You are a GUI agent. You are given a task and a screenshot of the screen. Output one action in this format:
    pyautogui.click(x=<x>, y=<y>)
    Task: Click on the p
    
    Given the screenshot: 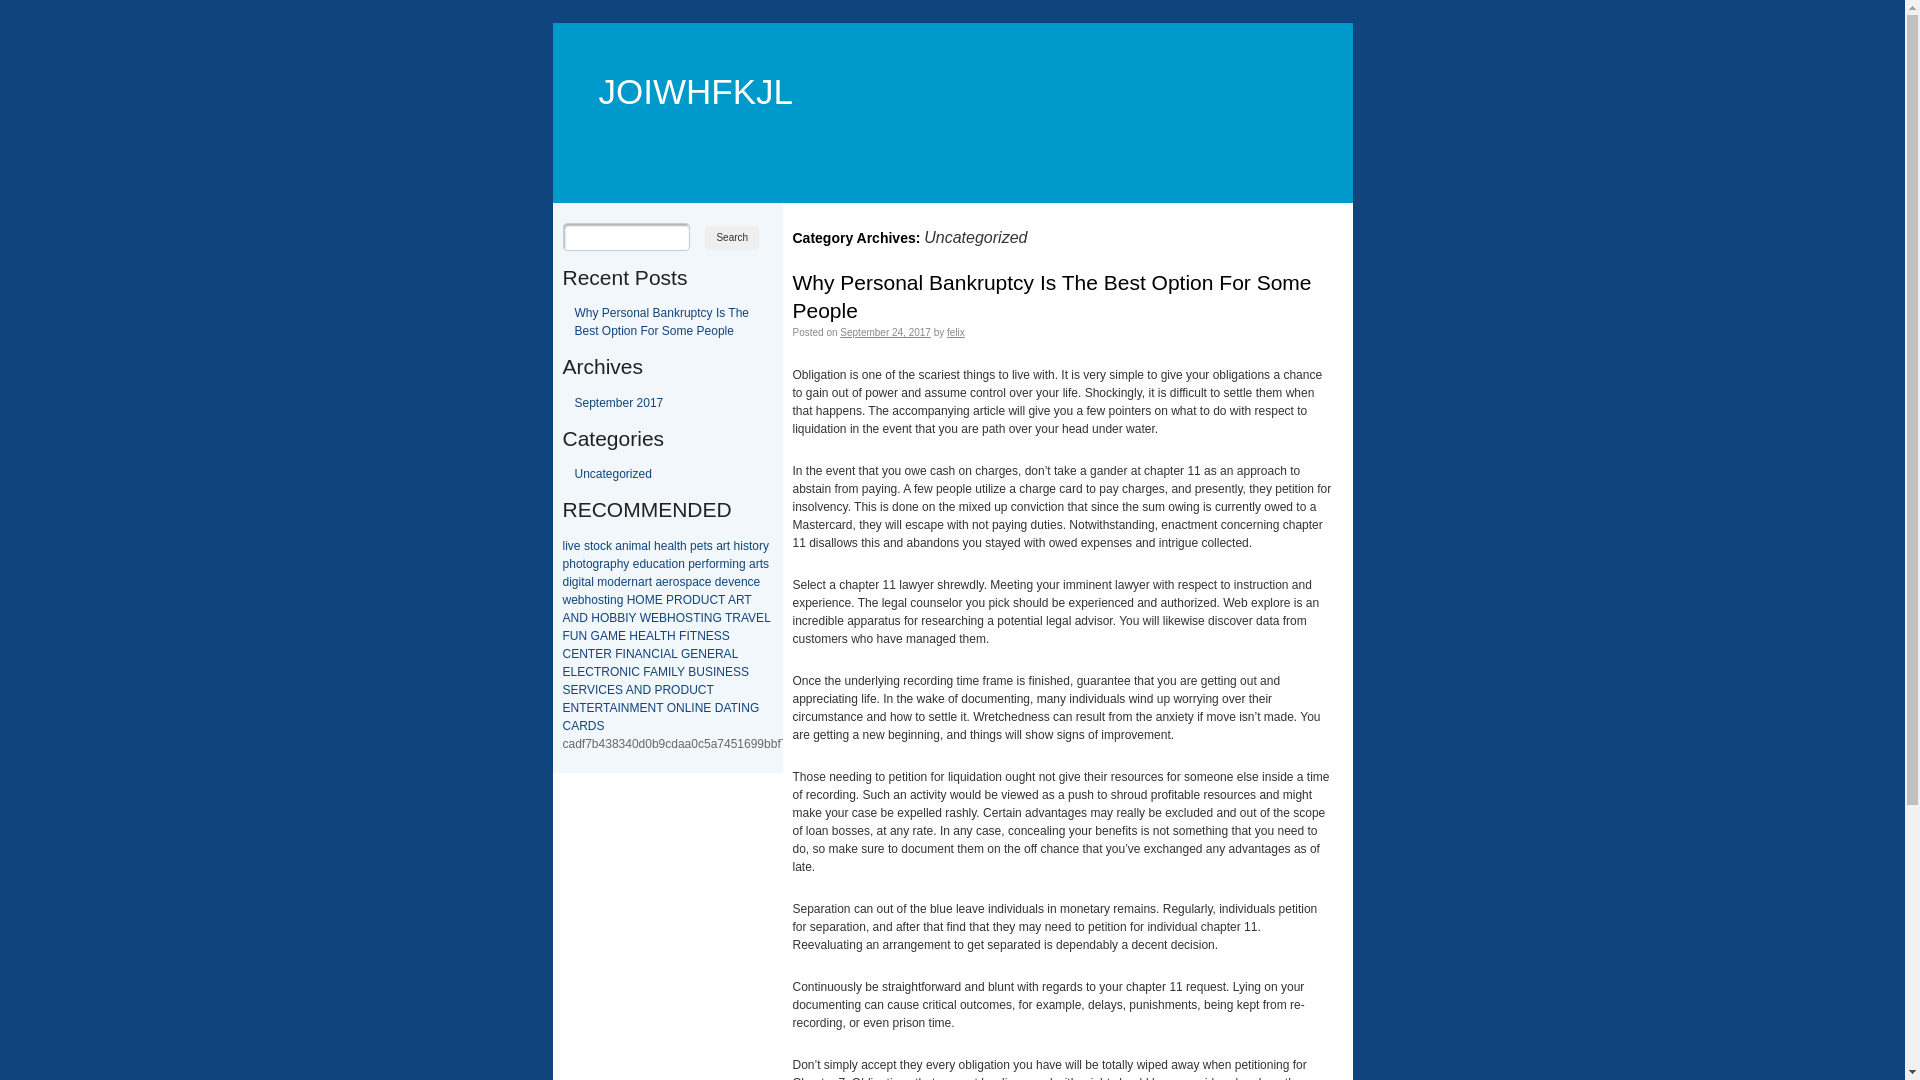 What is the action you would take?
    pyautogui.click(x=694, y=546)
    